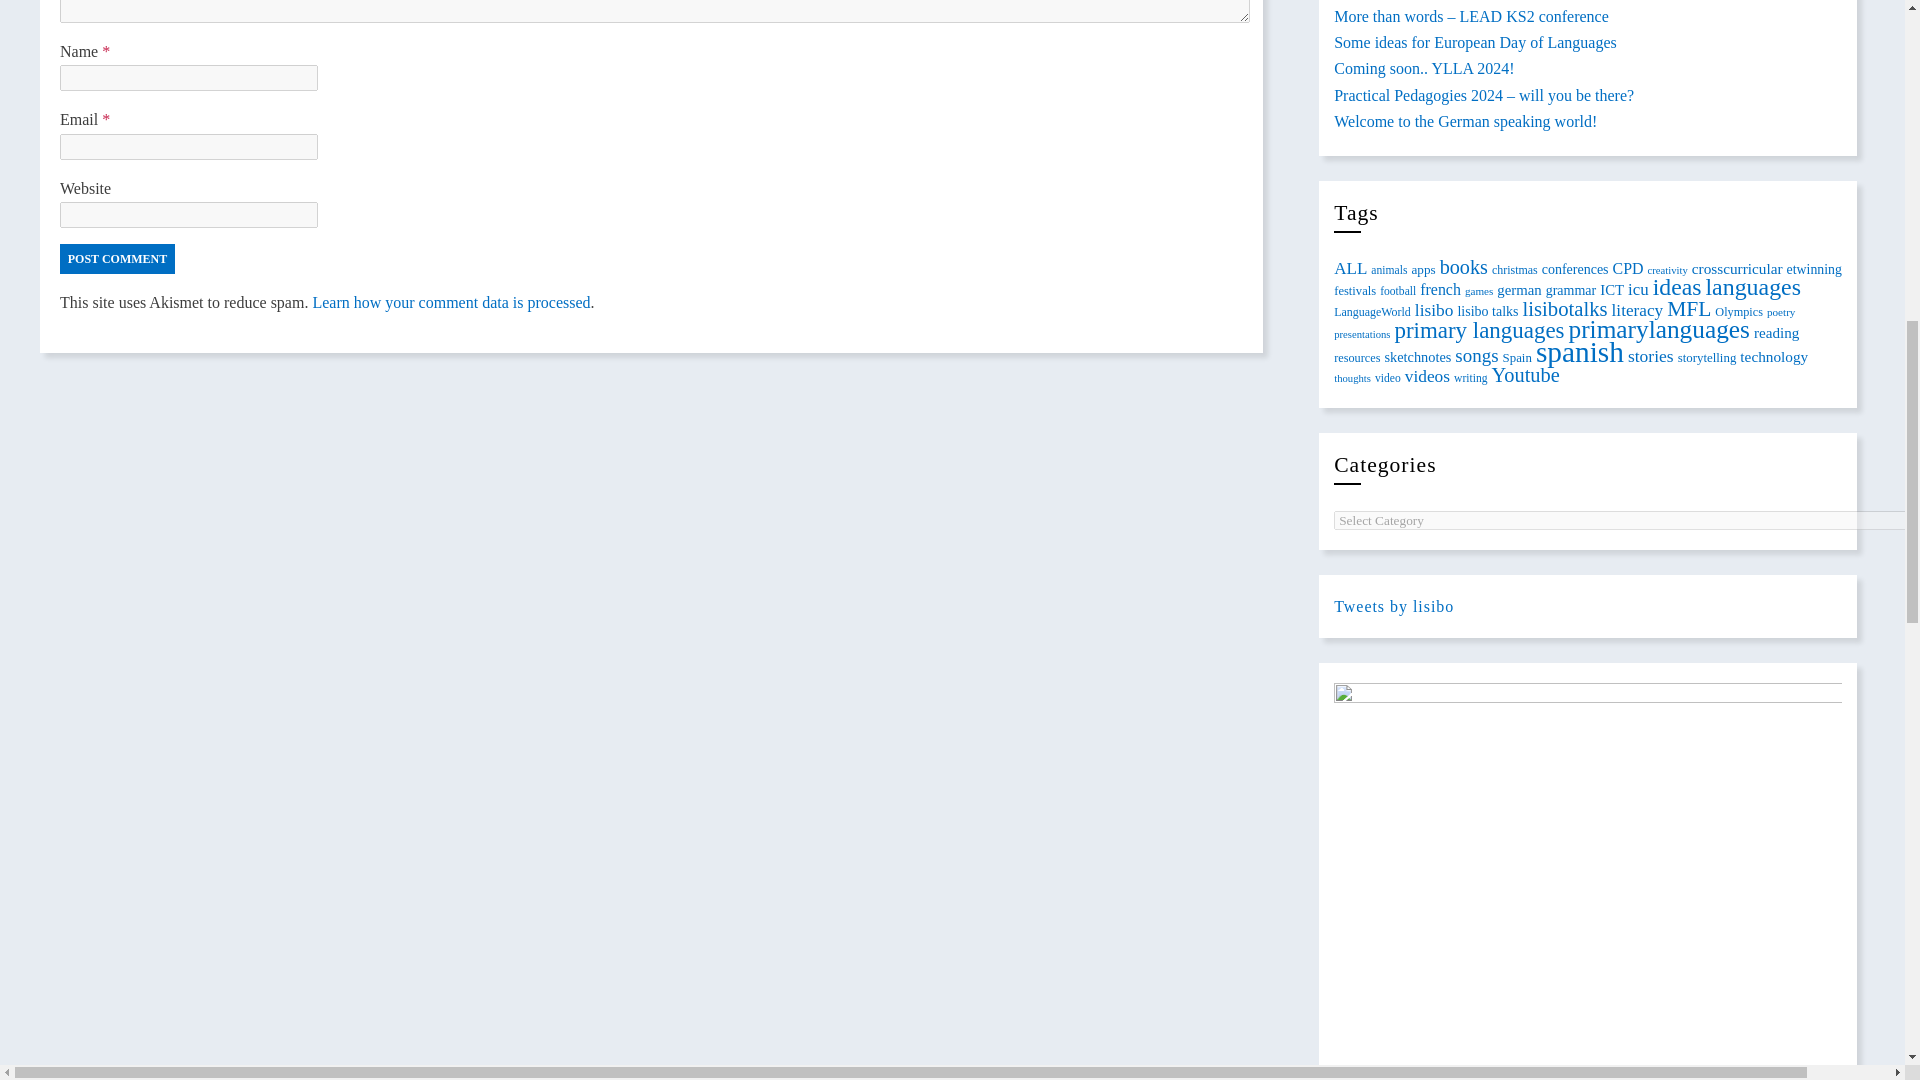 Image resolution: width=1920 pixels, height=1080 pixels. I want to click on ALL, so click(1350, 267).